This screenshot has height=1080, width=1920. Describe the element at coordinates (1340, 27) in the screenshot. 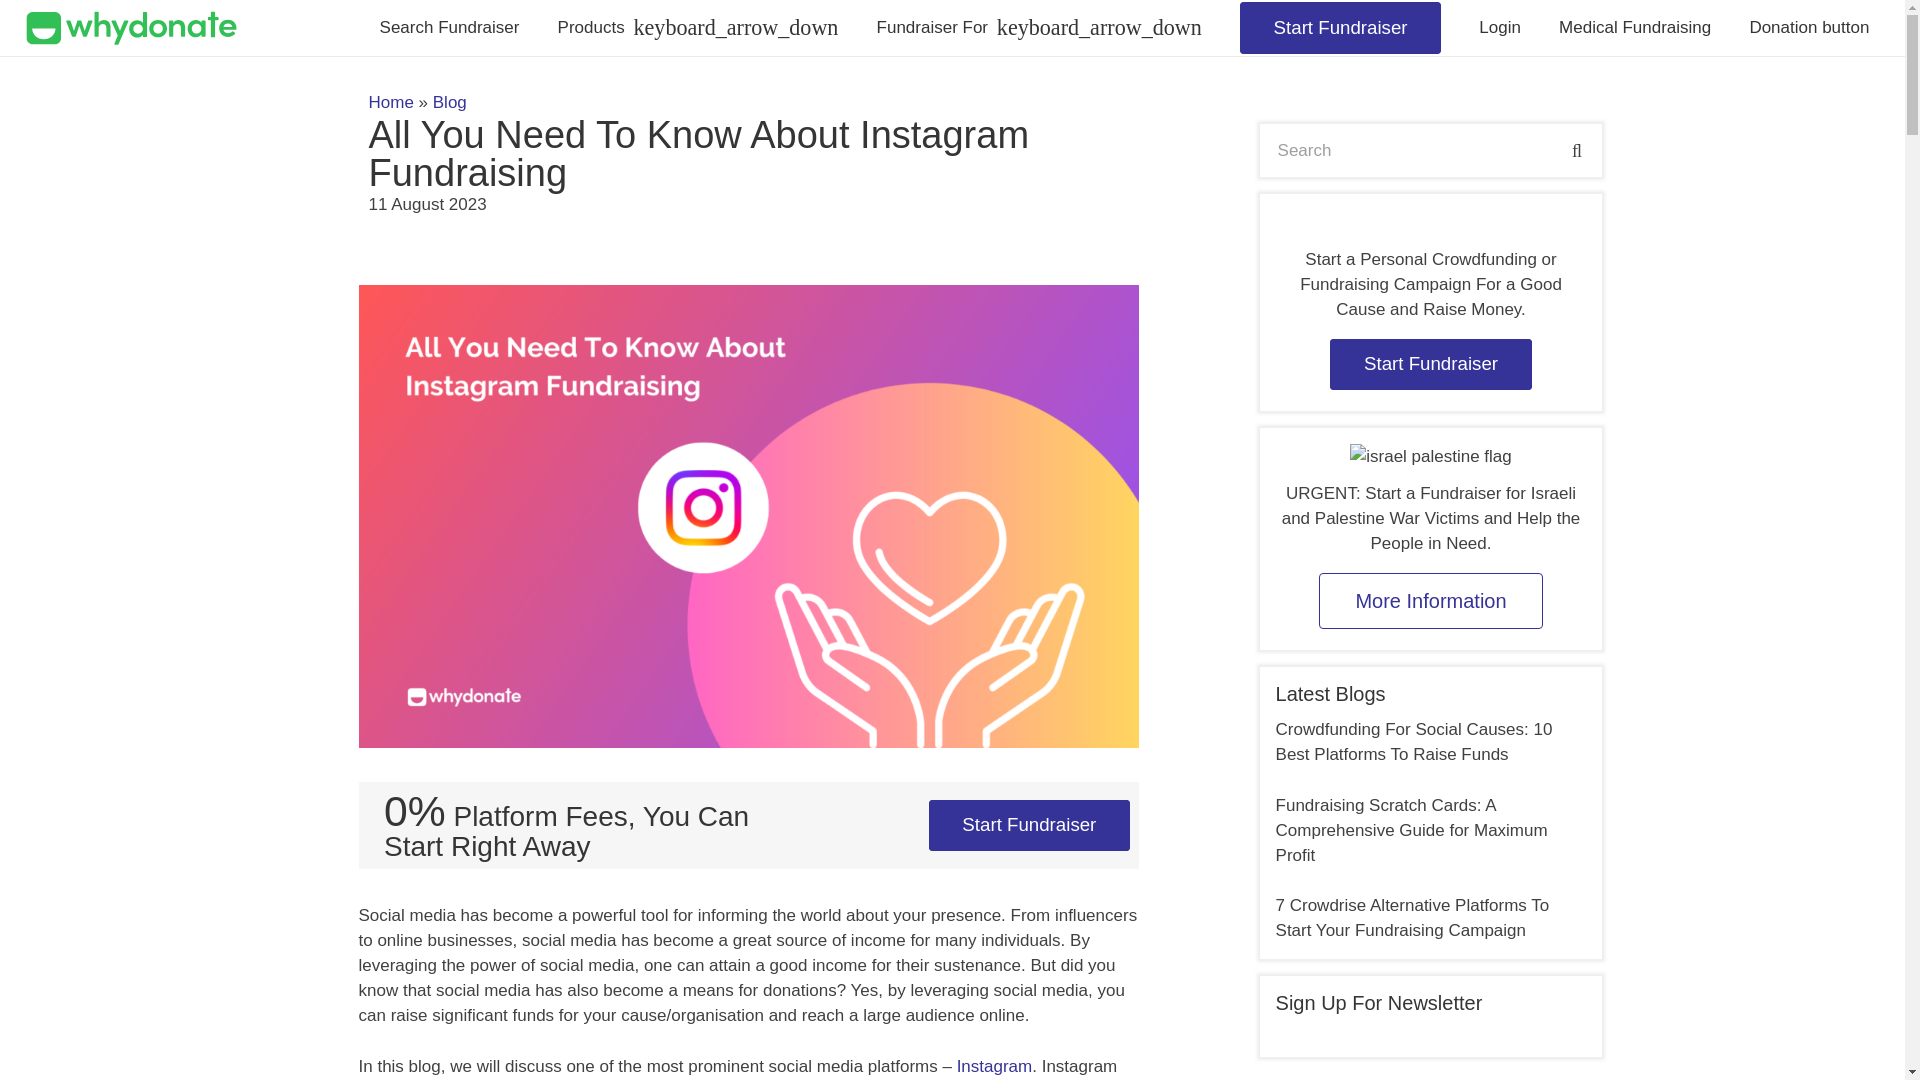

I see `Start Fundraiser` at that location.